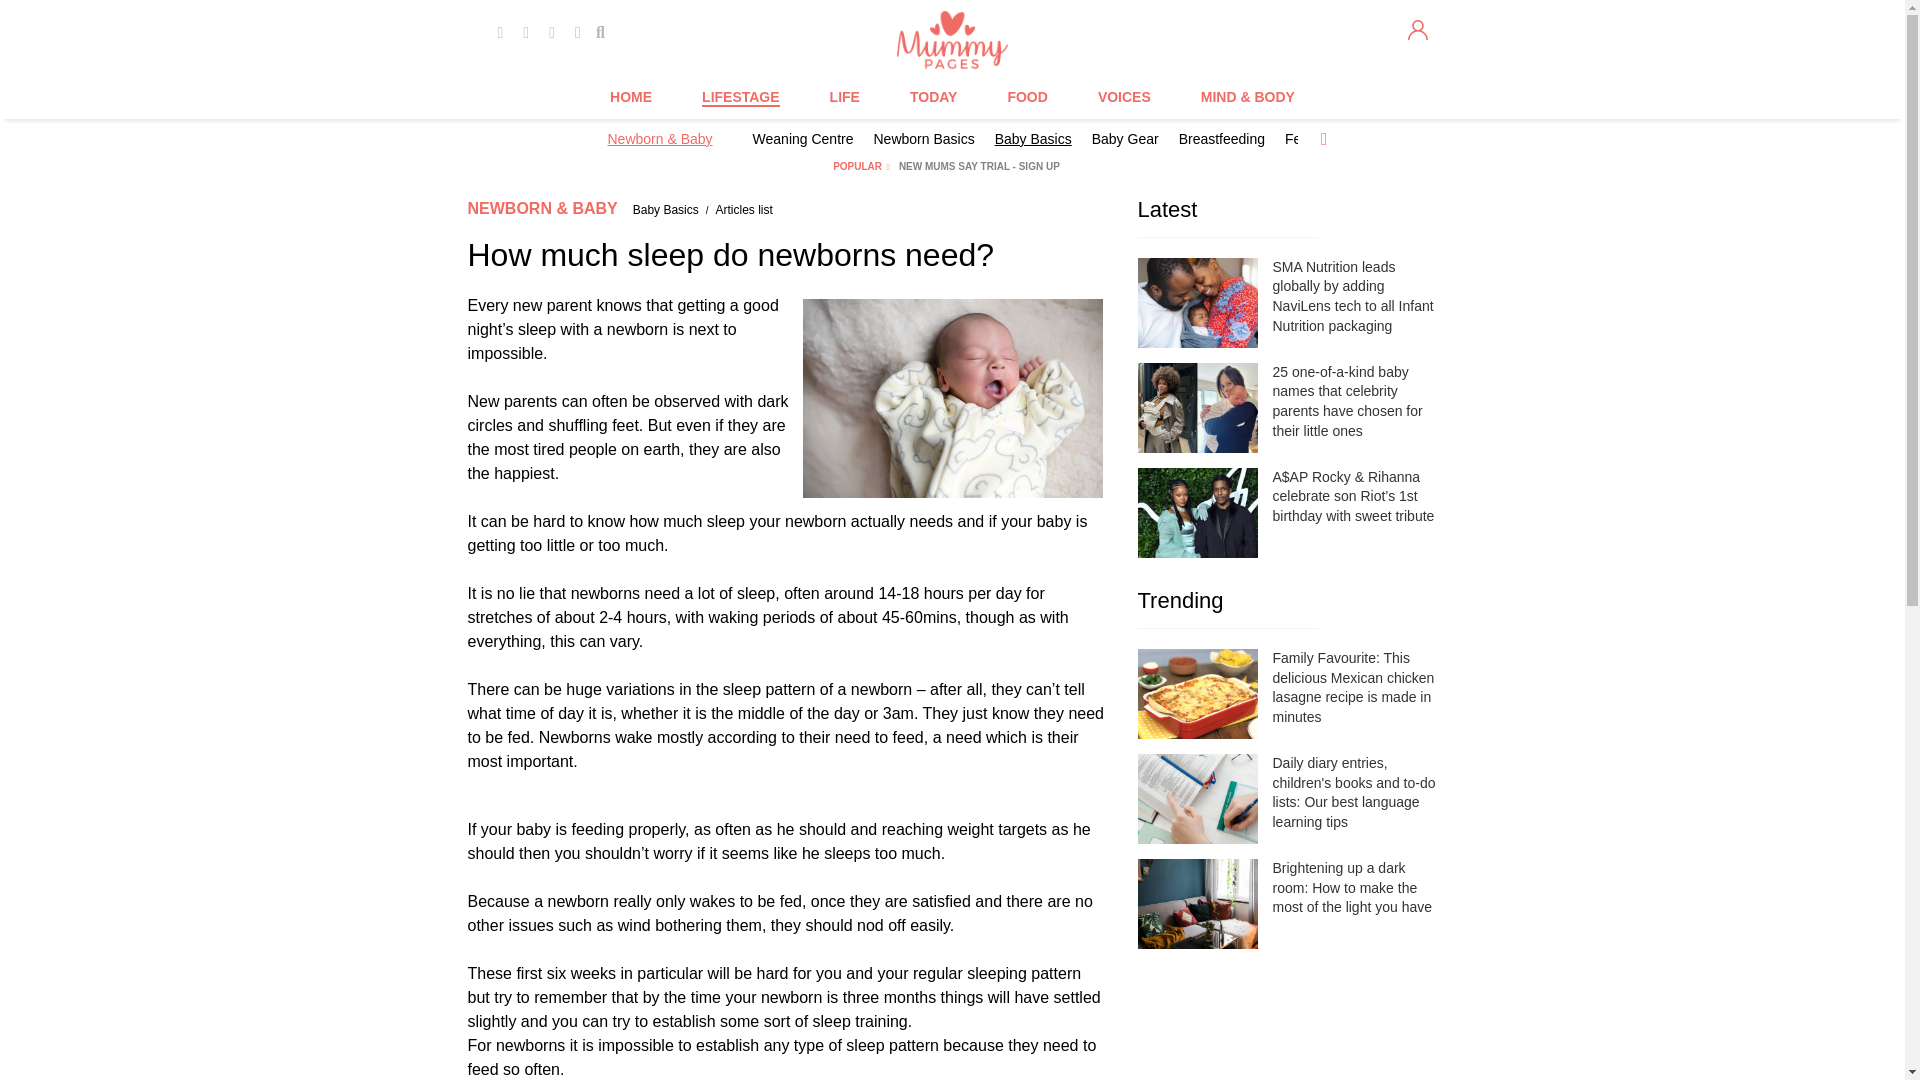 This screenshot has width=1920, height=1080. Describe the element at coordinates (933, 97) in the screenshot. I see `TODAY` at that location.